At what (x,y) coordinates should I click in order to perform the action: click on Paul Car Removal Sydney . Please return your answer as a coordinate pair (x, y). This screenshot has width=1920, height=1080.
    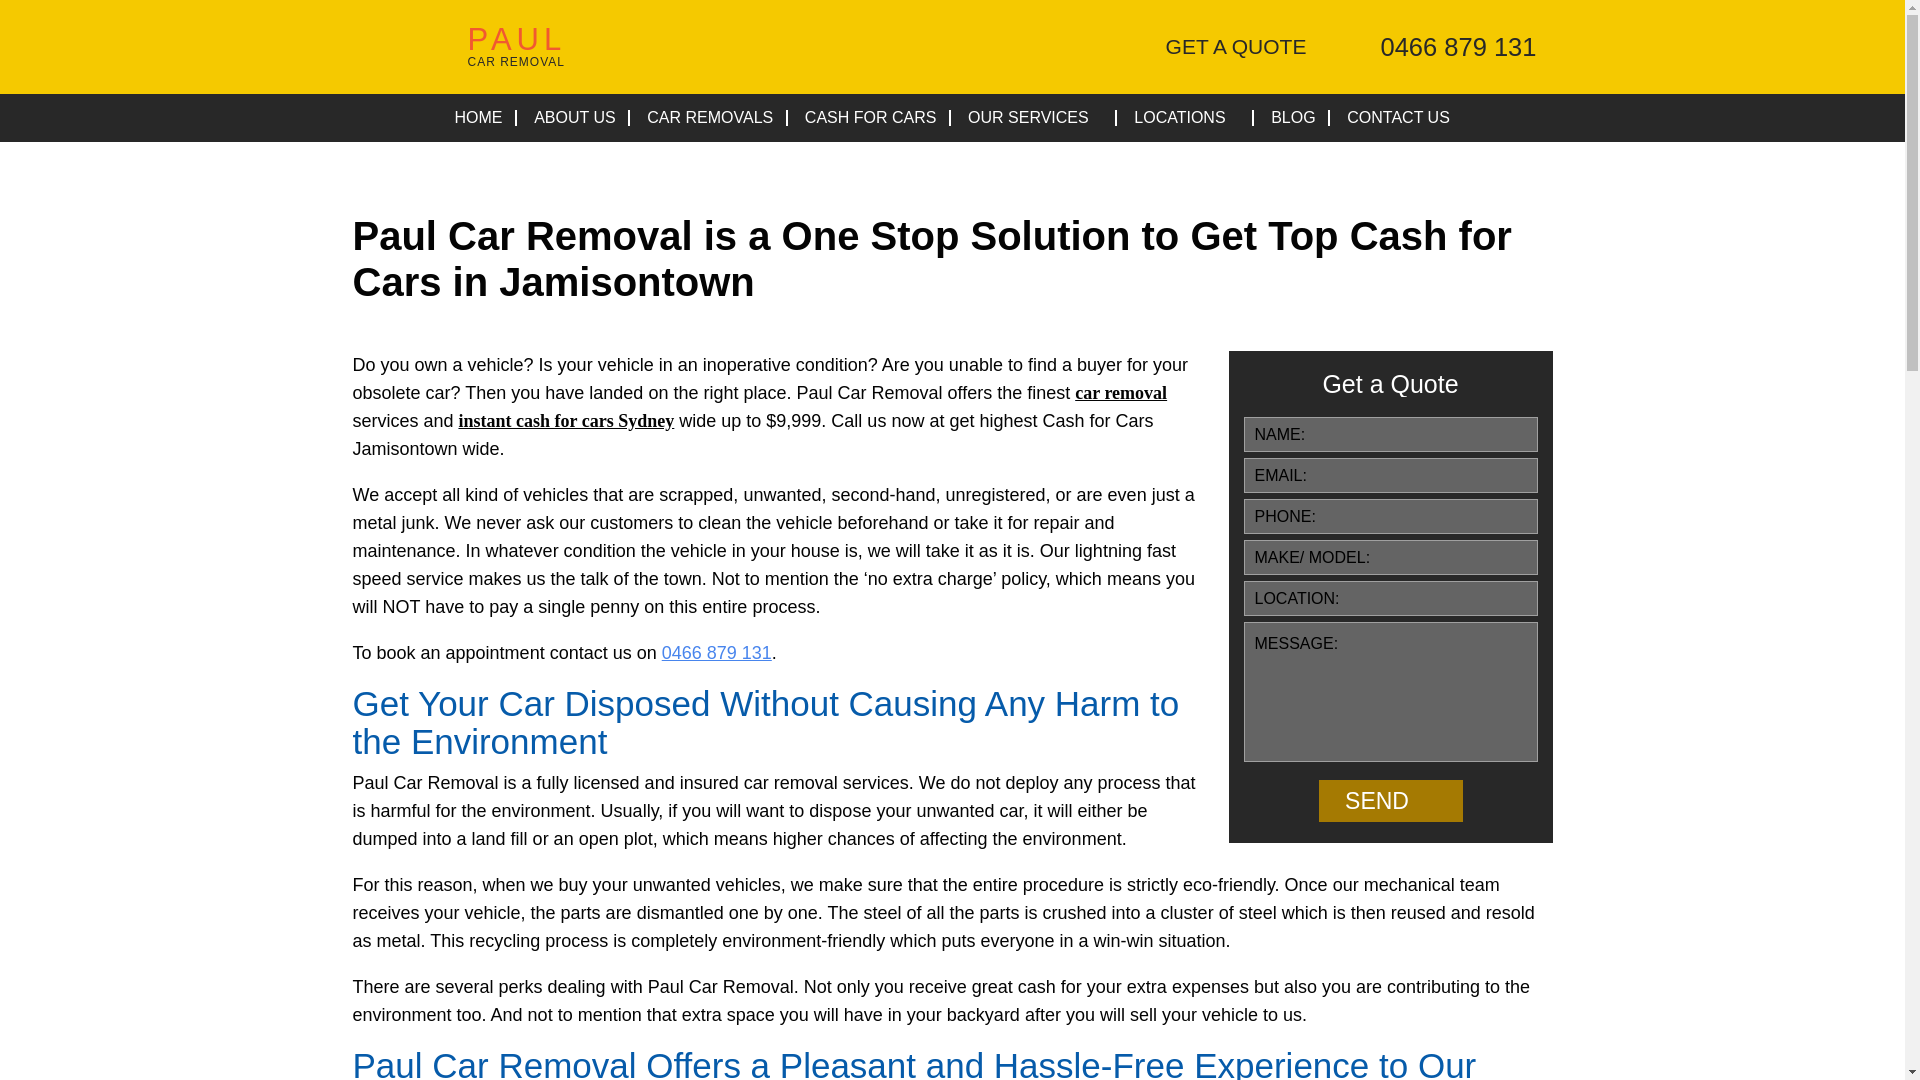
    Looking at the image, I should click on (460, 52).